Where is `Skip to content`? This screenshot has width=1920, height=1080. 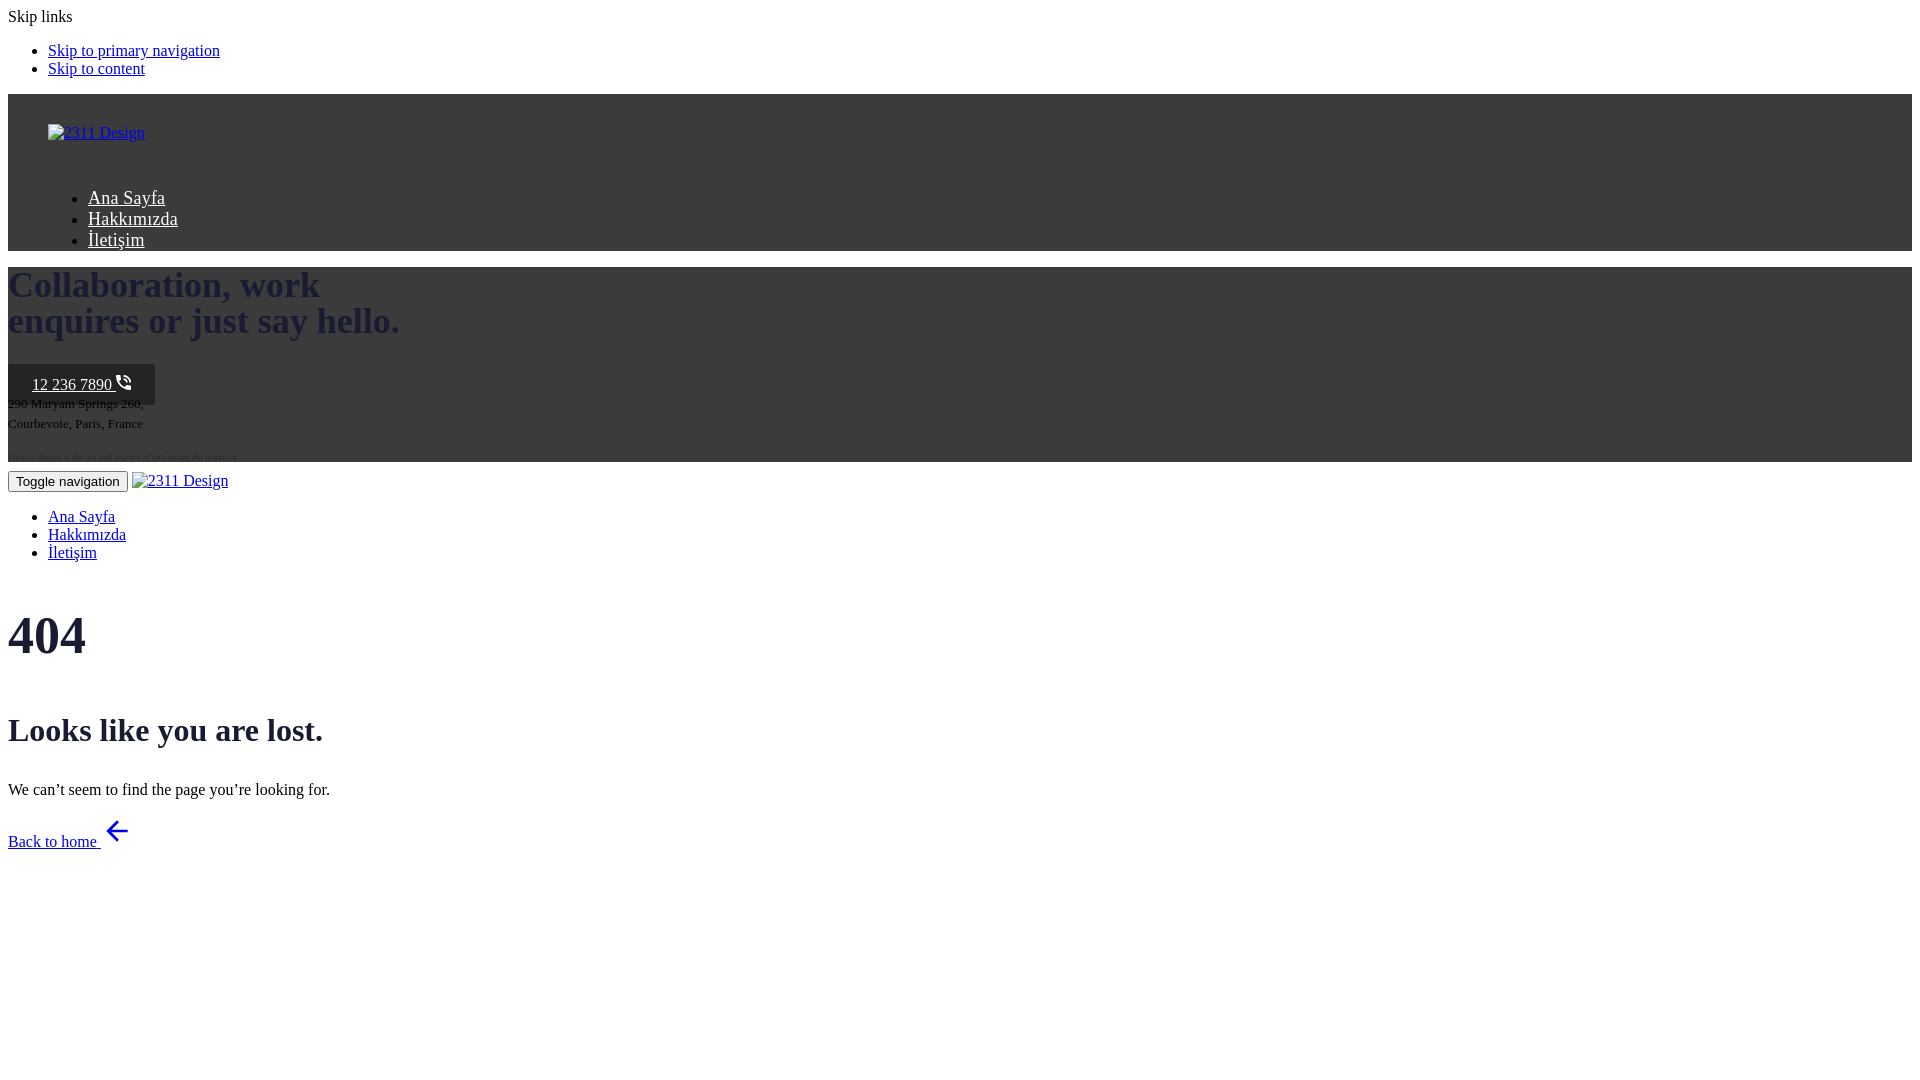
Skip to content is located at coordinates (96, 68).